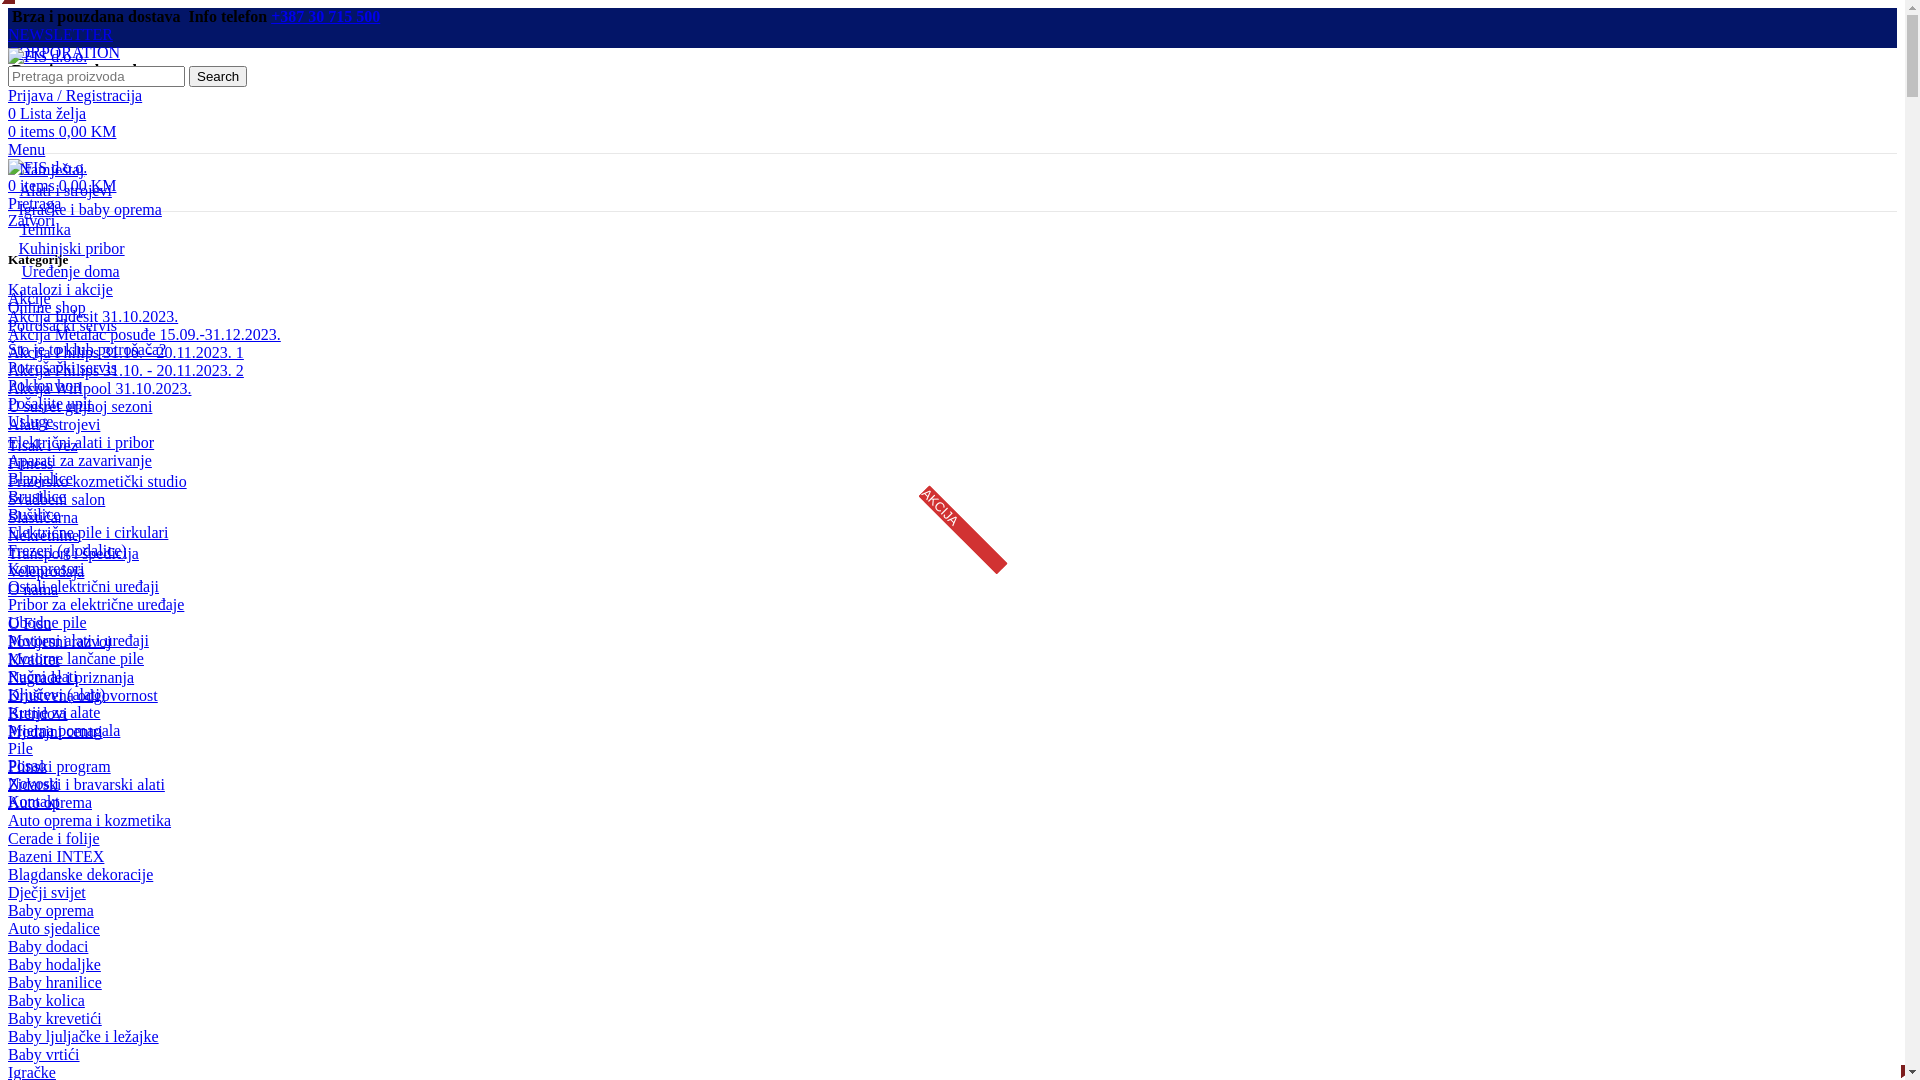  I want to click on Pretraga proizvoda, so click(96, 76).